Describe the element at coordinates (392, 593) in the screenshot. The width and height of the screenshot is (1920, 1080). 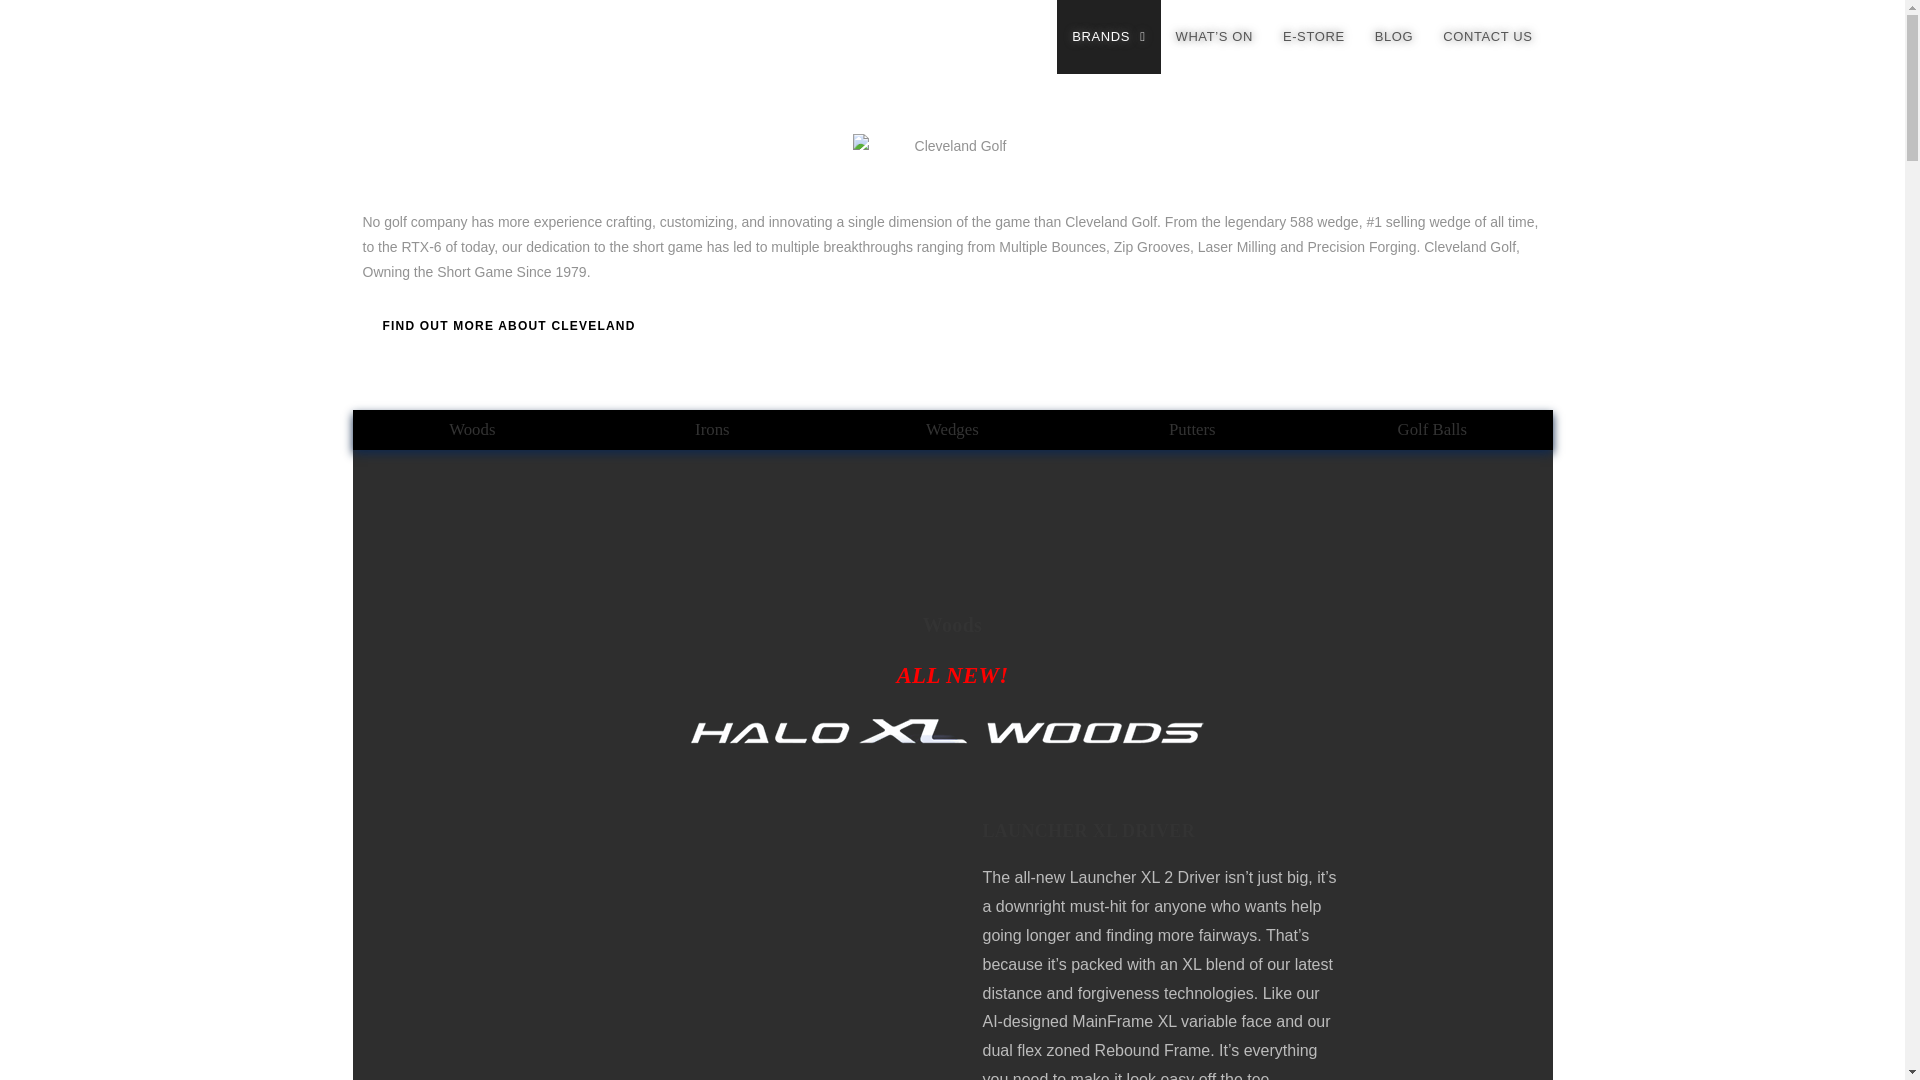
I see `Home` at that location.